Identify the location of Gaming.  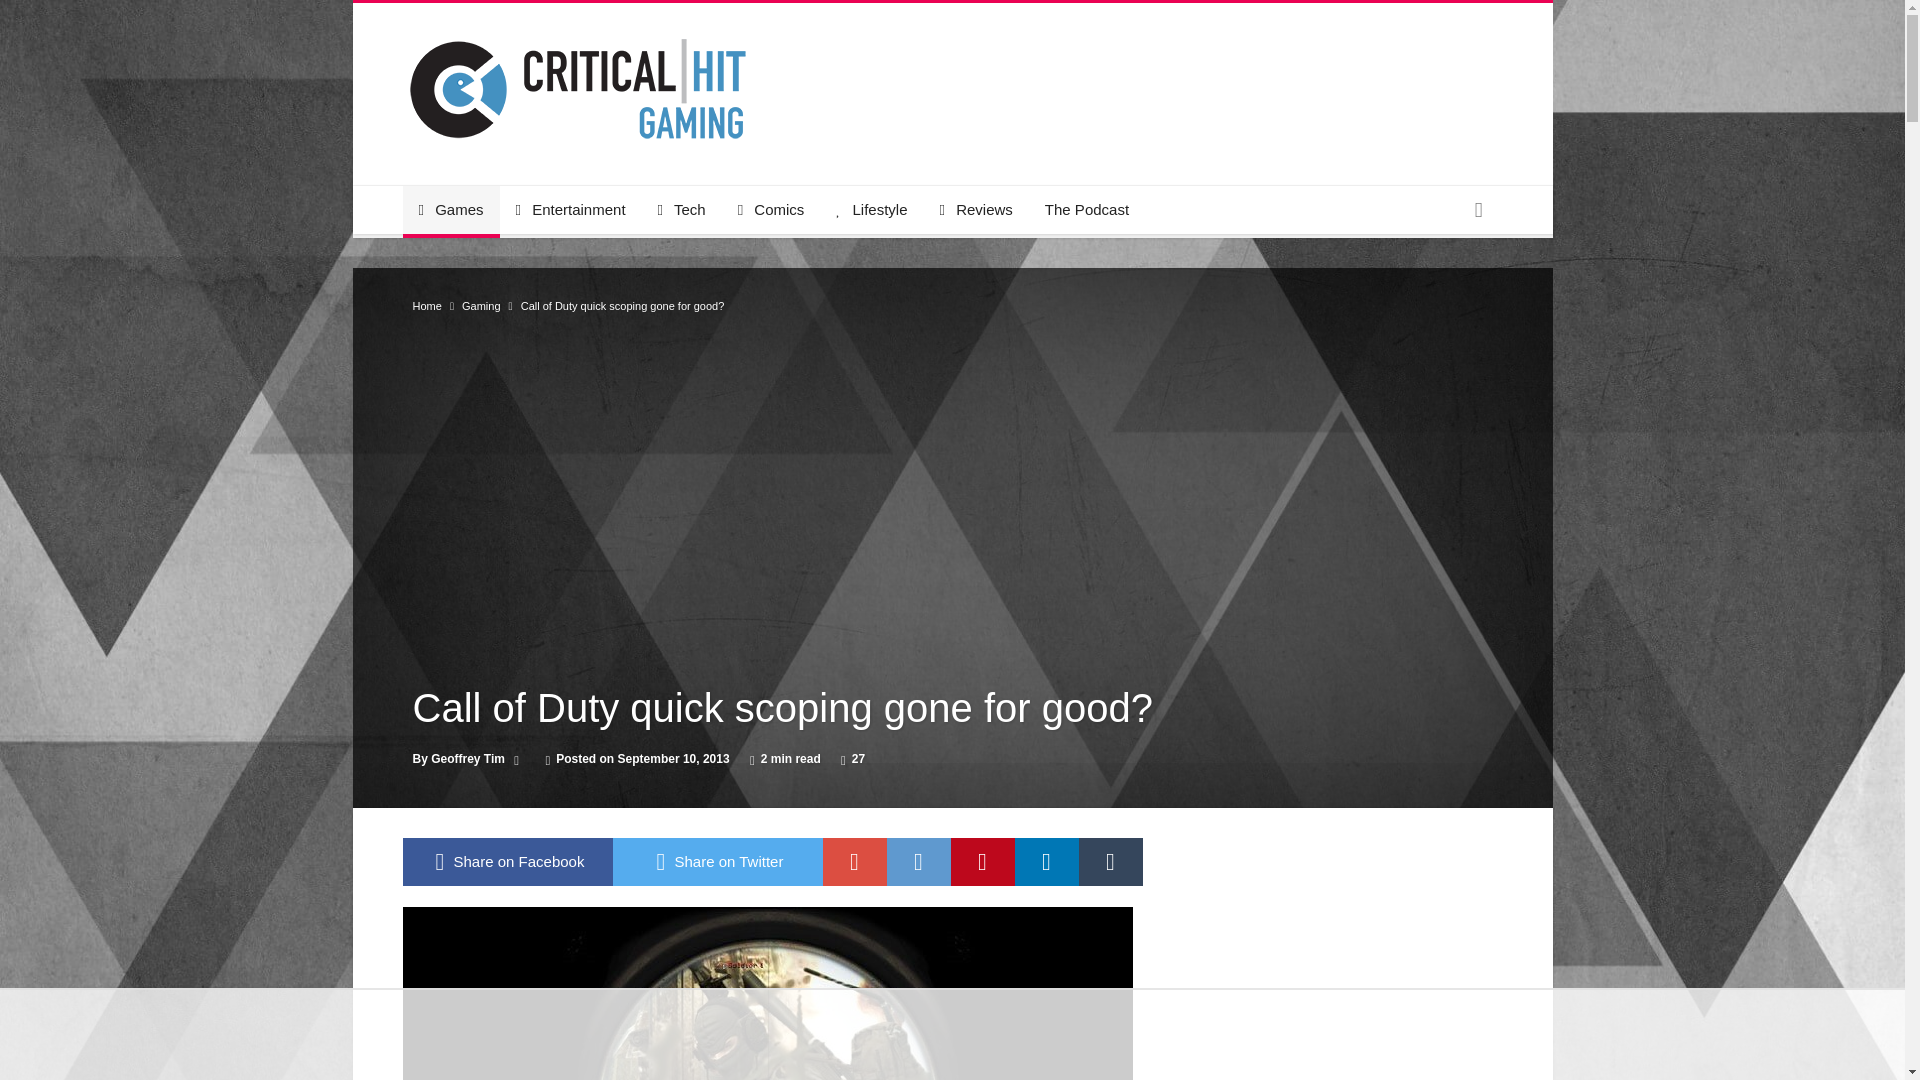
(482, 306).